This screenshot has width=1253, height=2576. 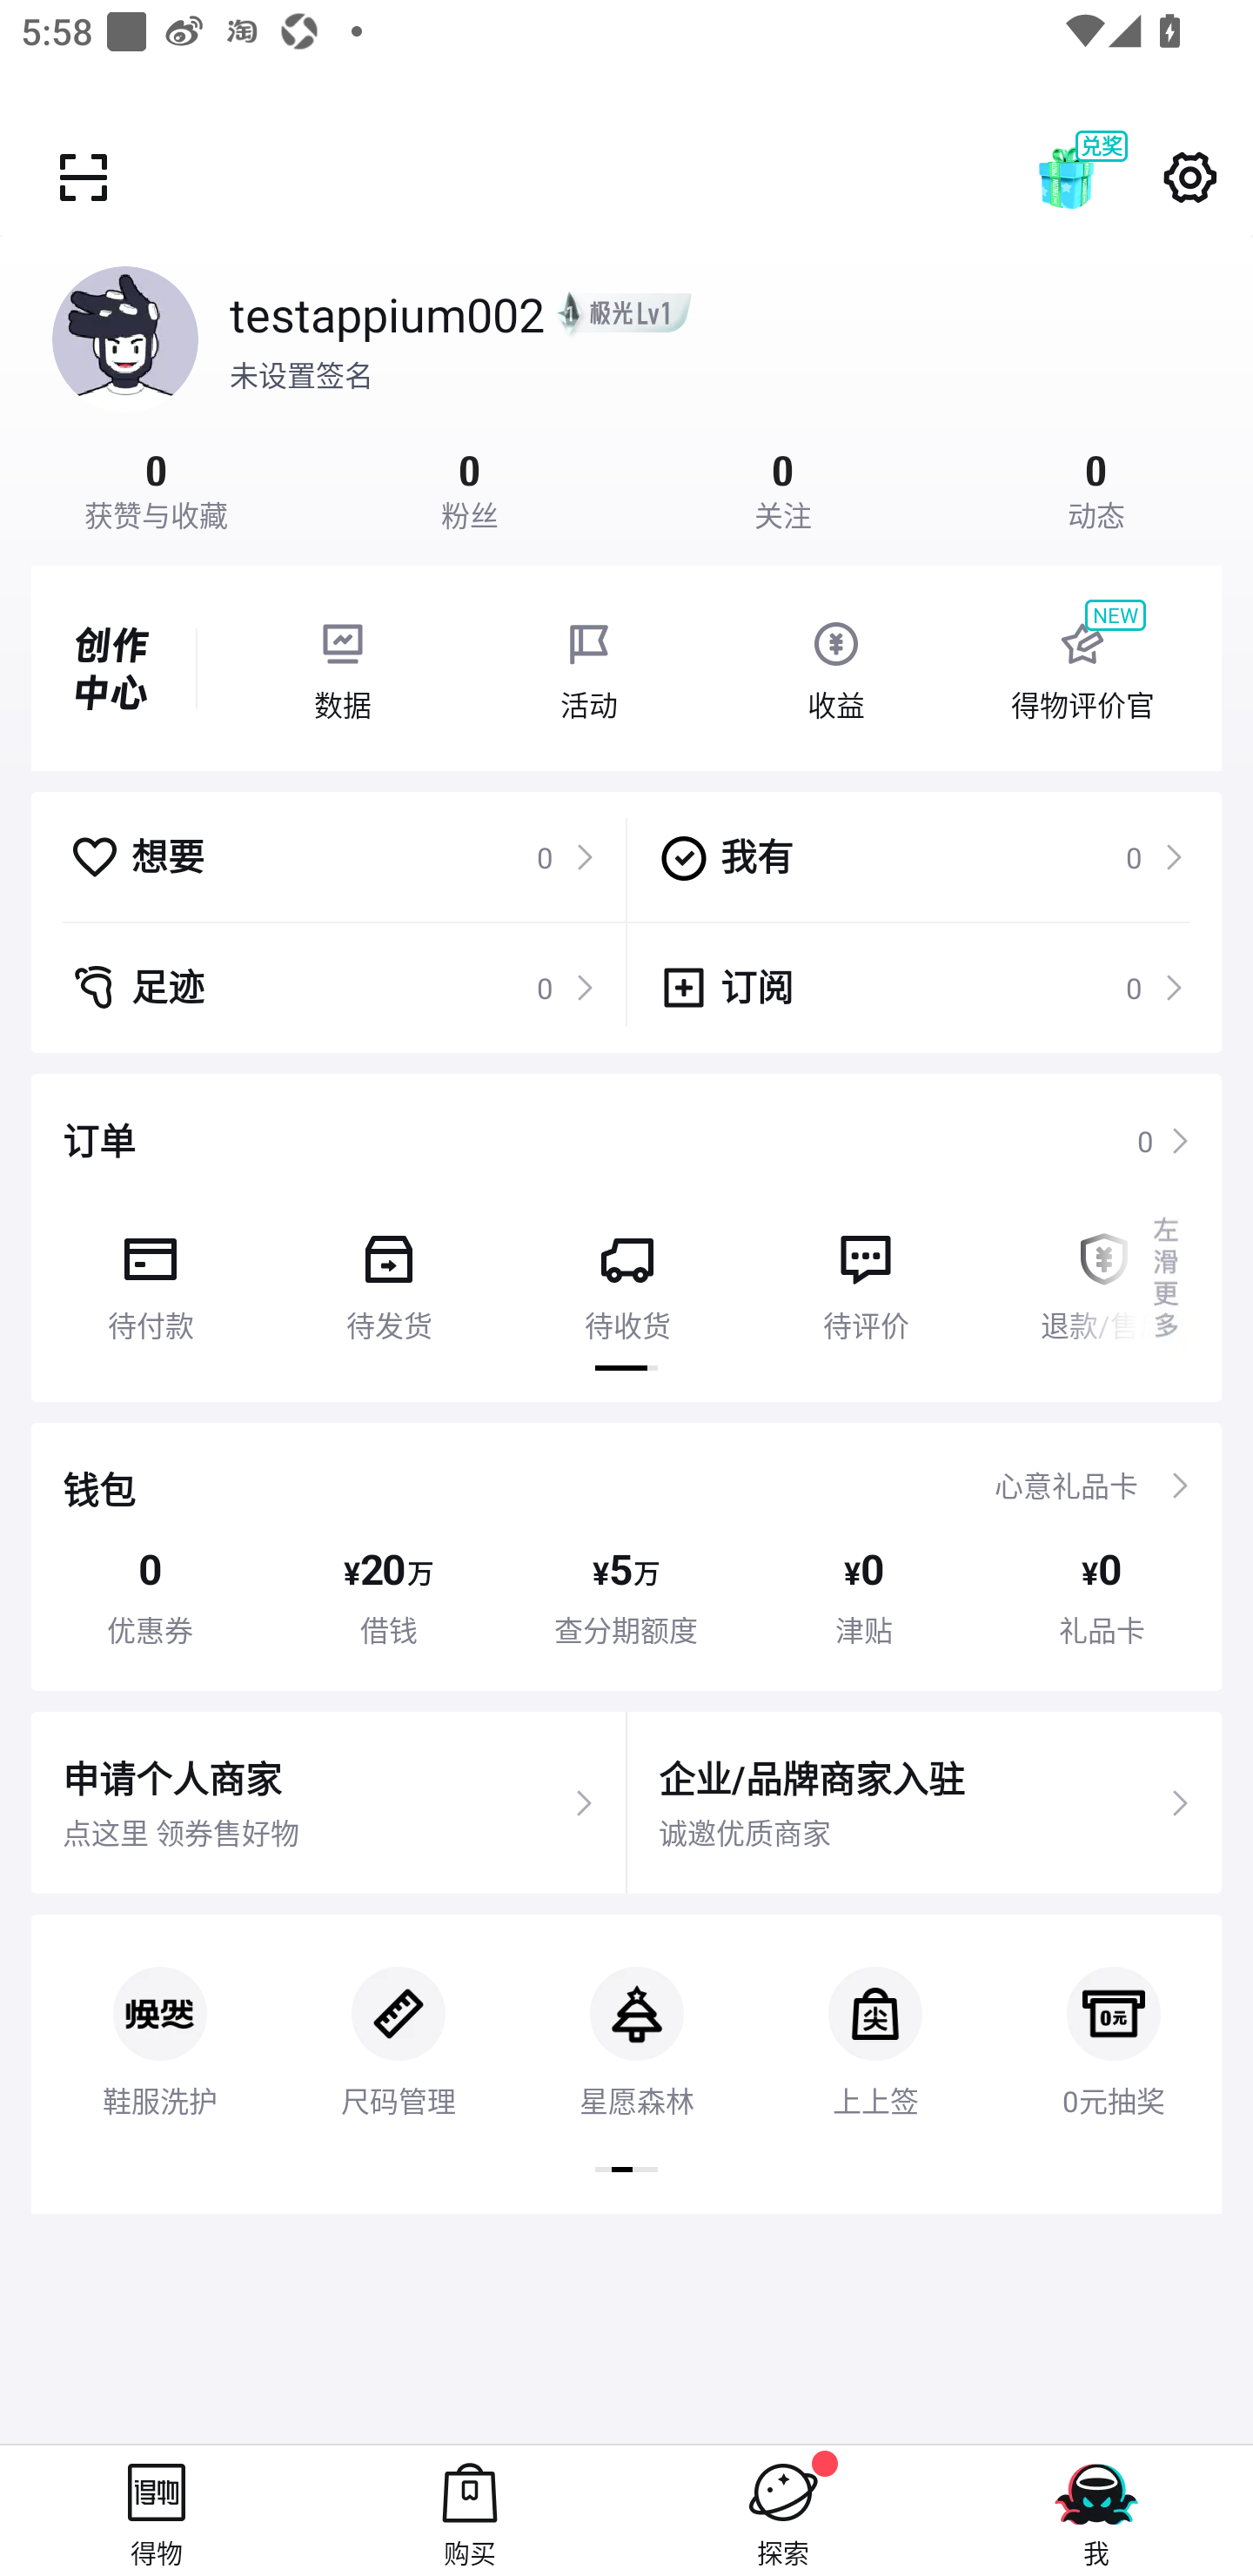 I want to click on 我有 0, so click(x=921, y=856).